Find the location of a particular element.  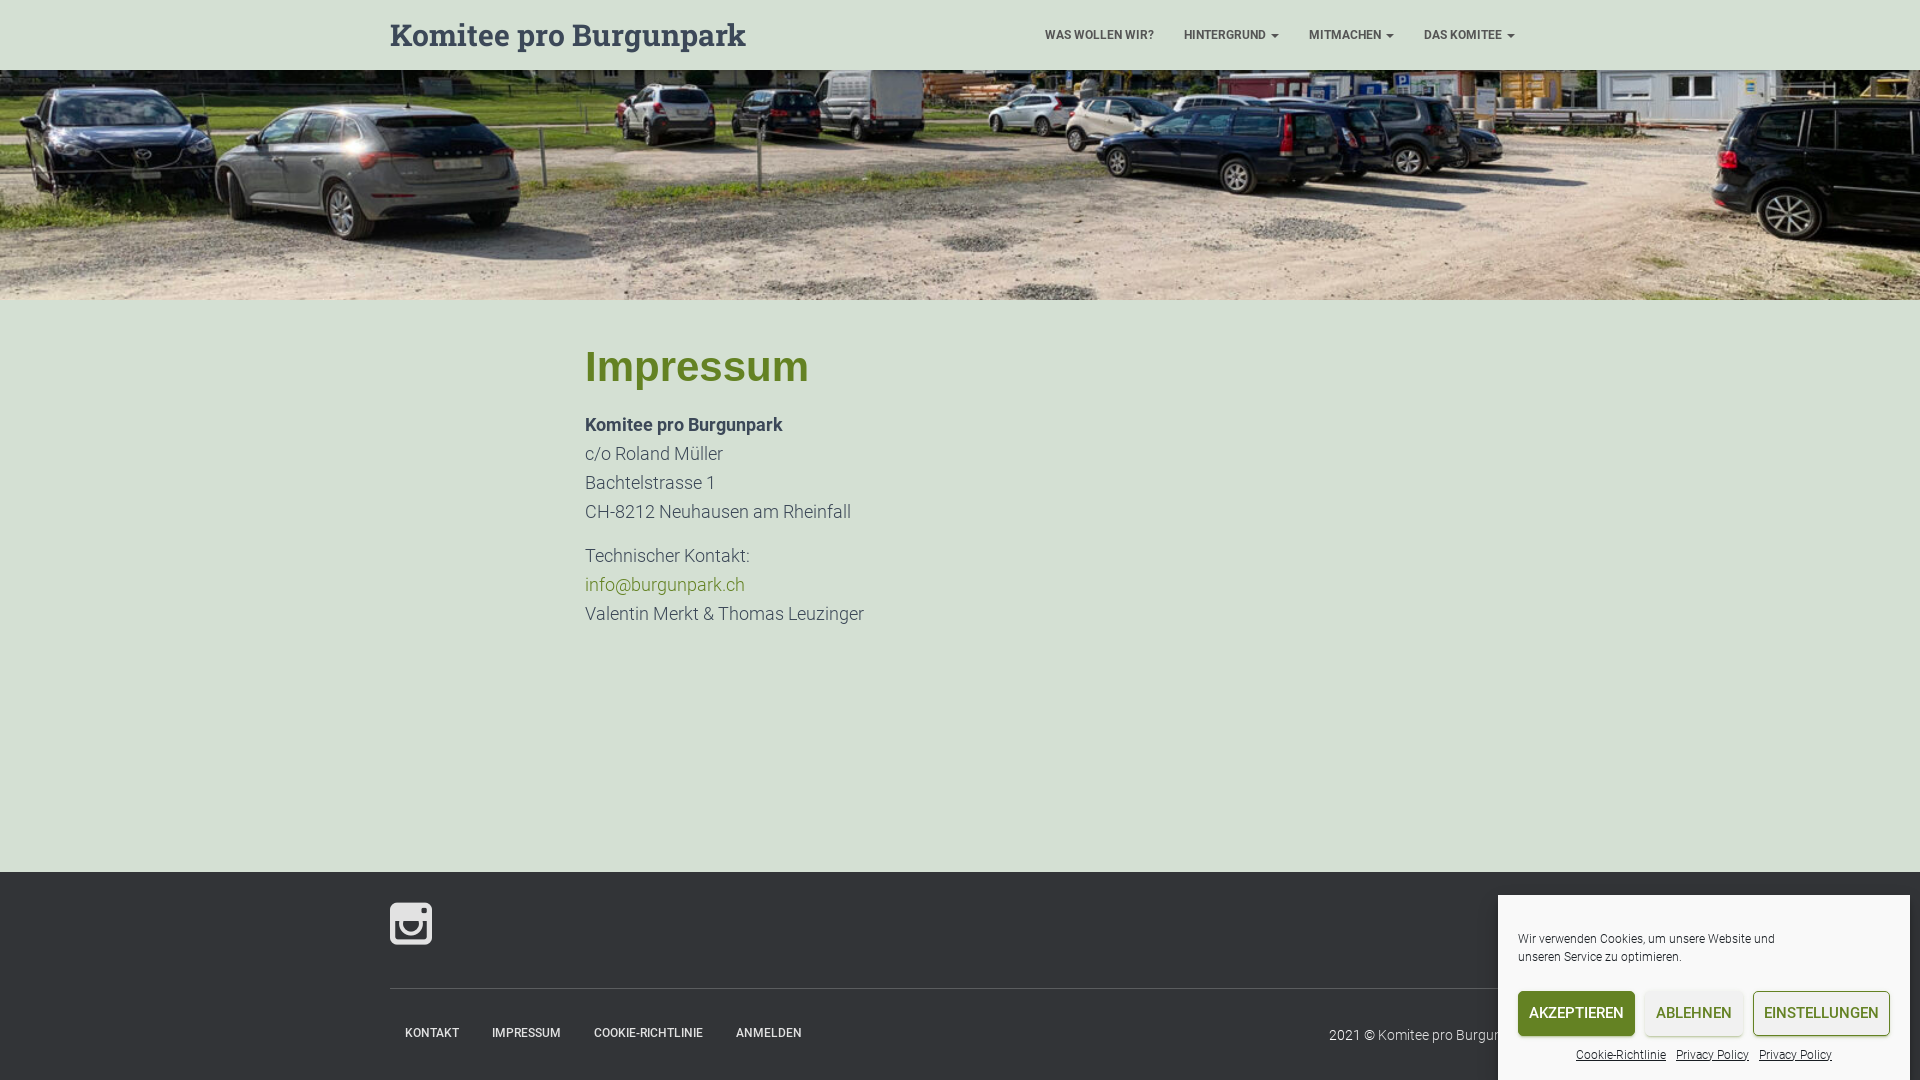

ANMELDEN is located at coordinates (769, 1034).